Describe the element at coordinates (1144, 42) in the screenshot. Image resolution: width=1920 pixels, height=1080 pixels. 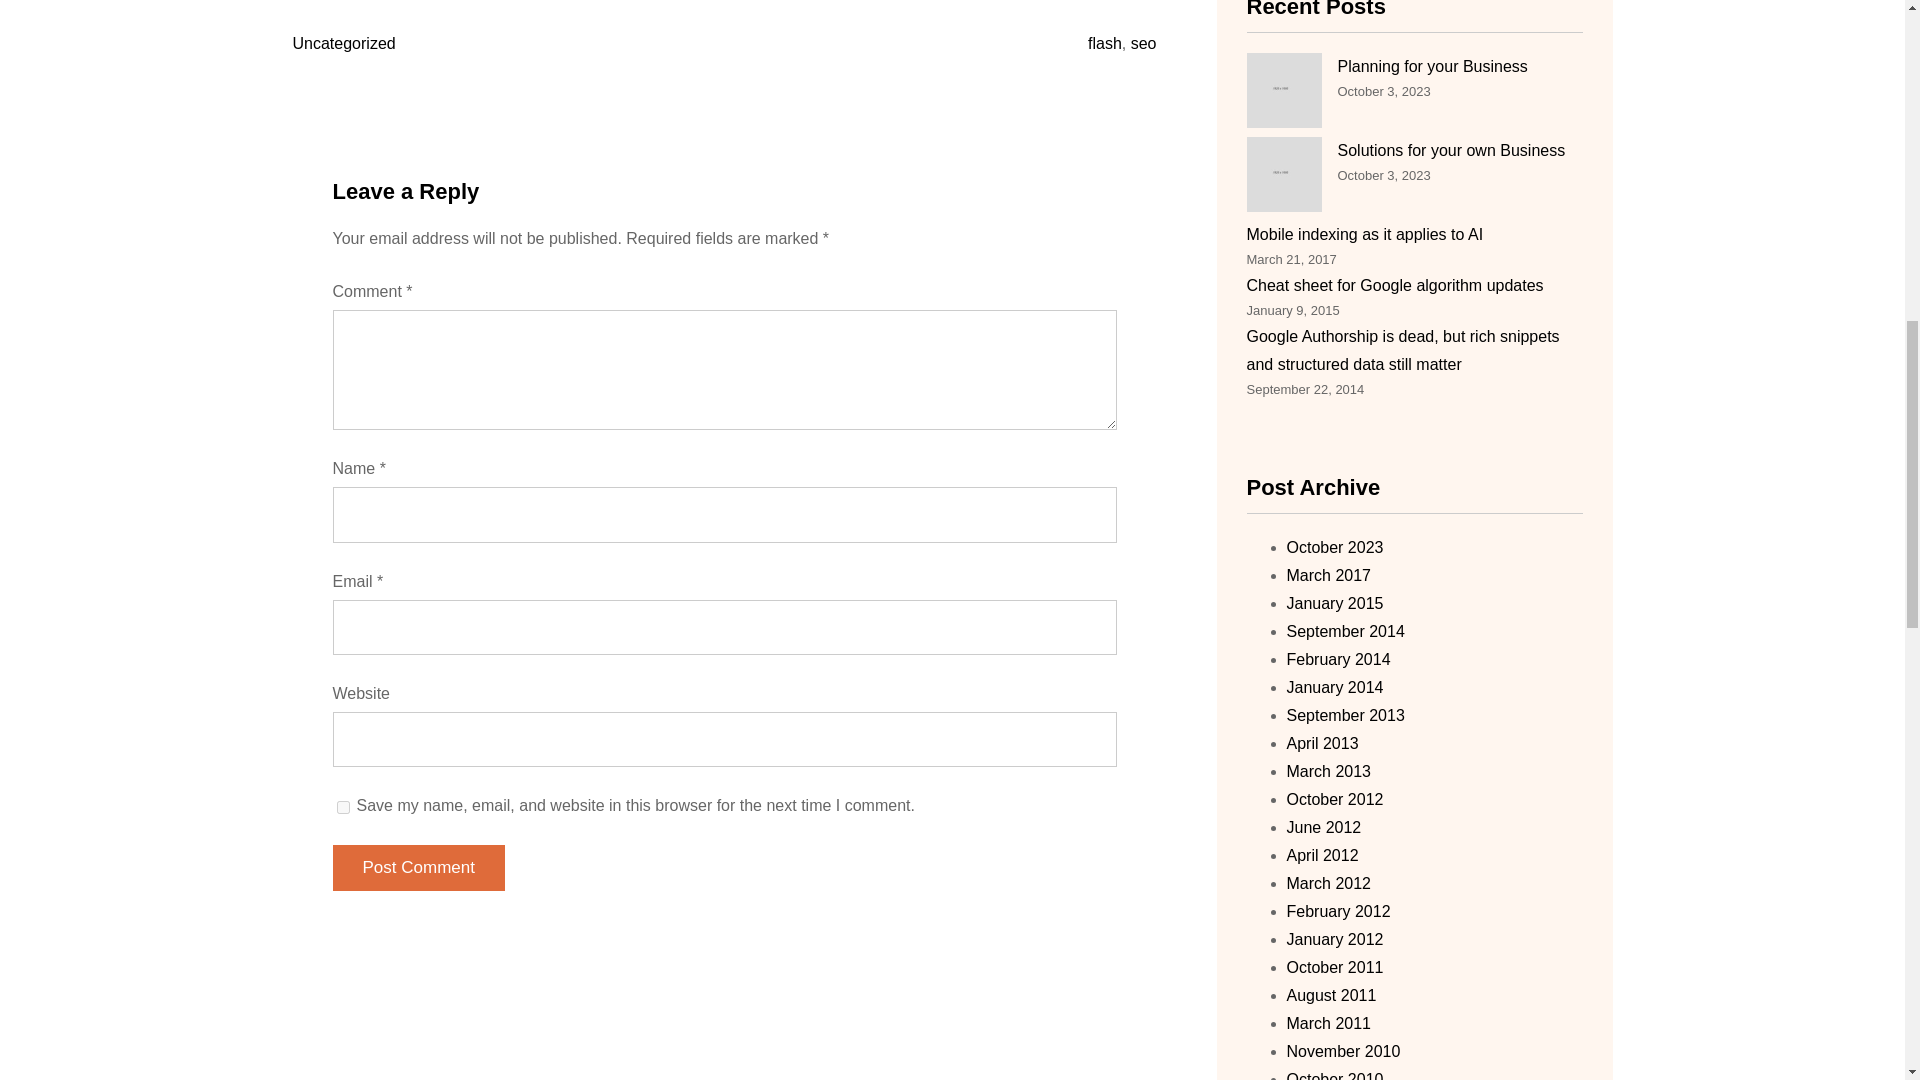
I see `seo` at that location.